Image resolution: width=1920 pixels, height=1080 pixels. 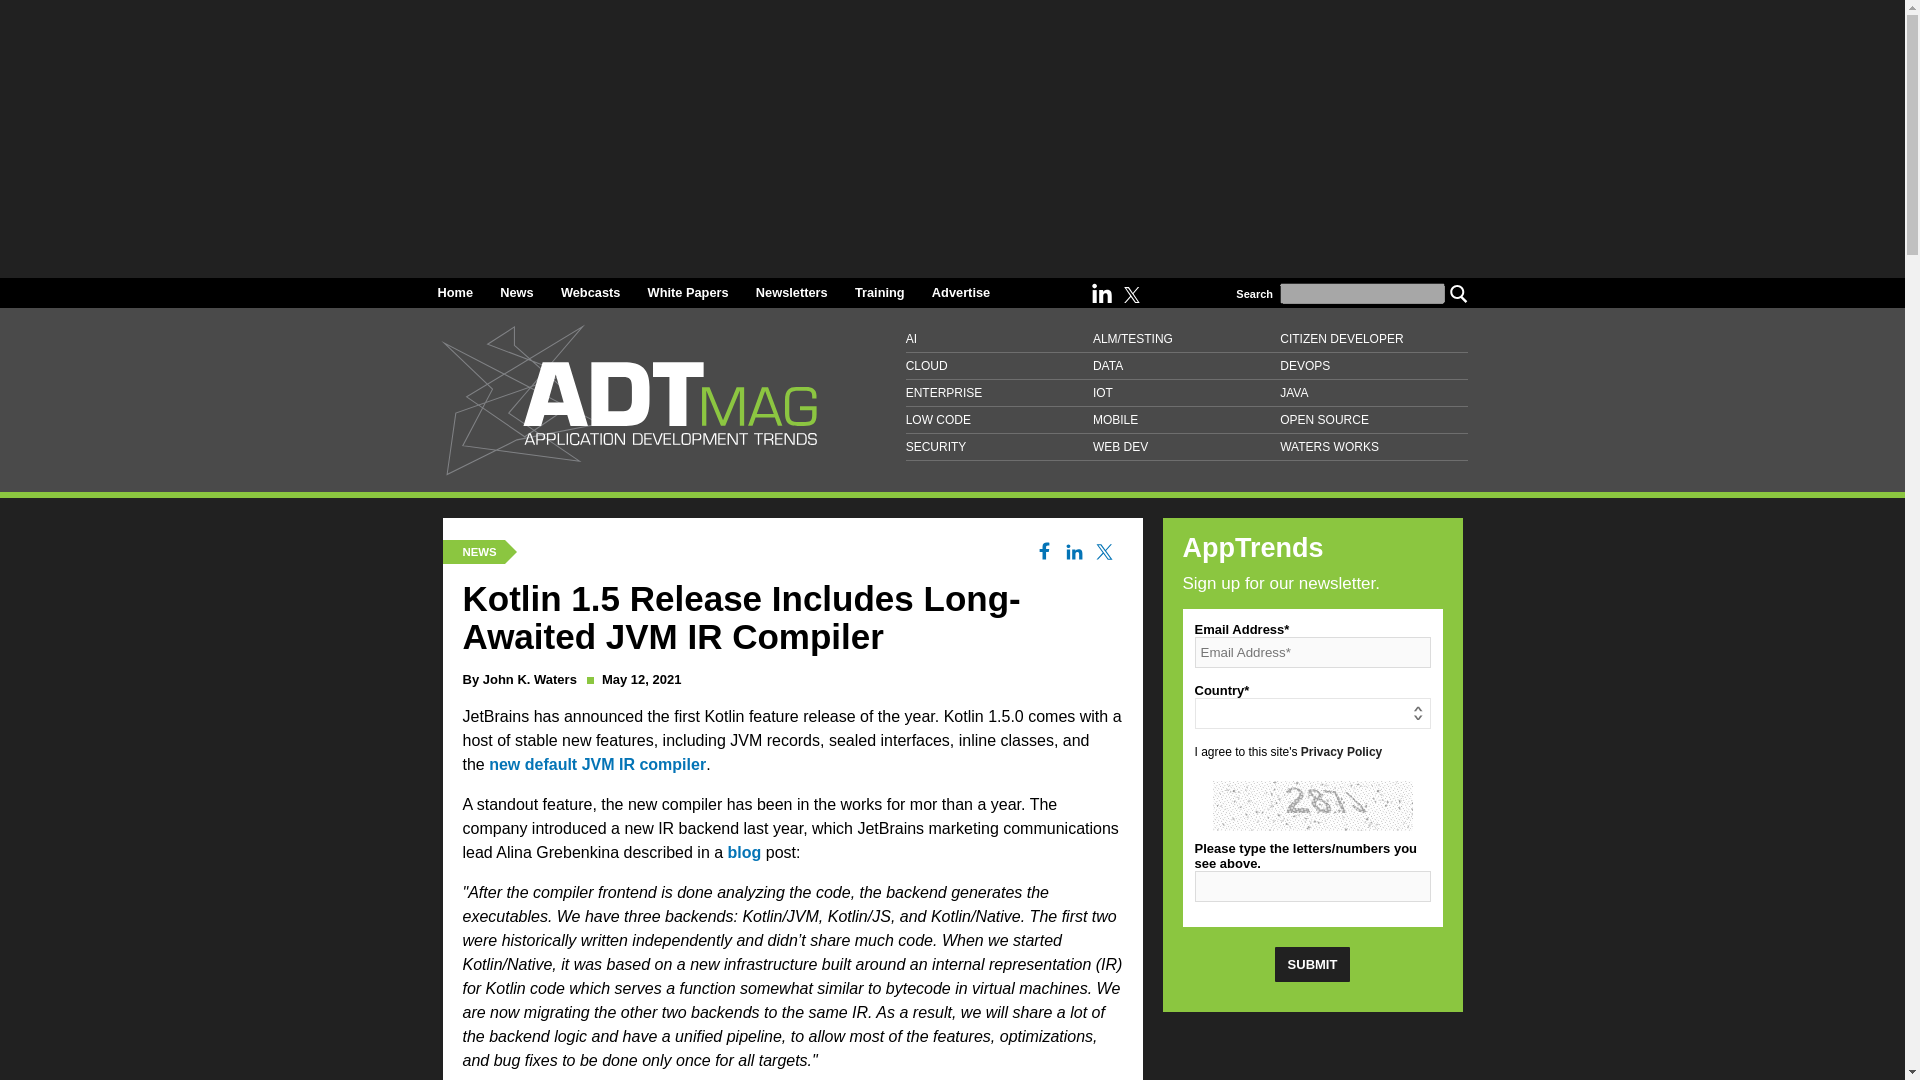 What do you see at coordinates (1373, 366) in the screenshot?
I see `DEVOPS` at bounding box center [1373, 366].